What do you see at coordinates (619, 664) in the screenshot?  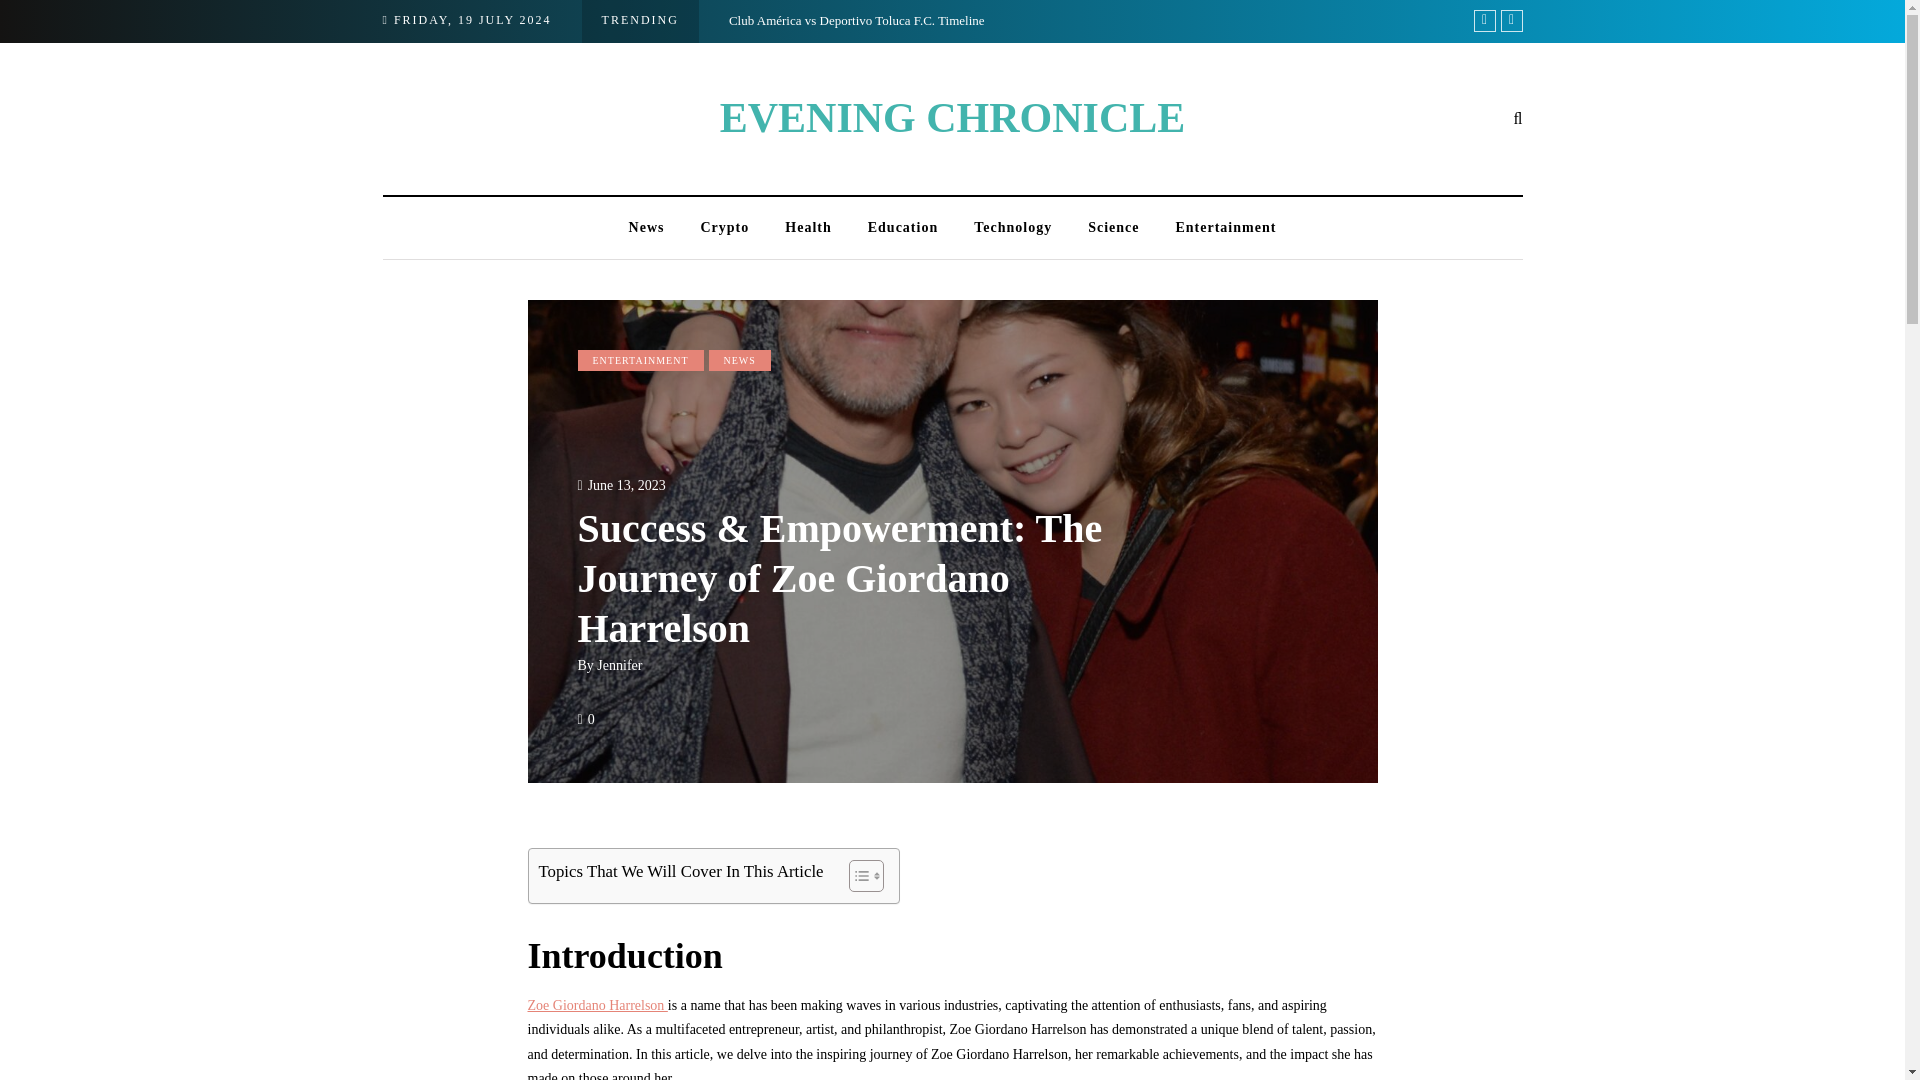 I see `Posts by Jennifer` at bounding box center [619, 664].